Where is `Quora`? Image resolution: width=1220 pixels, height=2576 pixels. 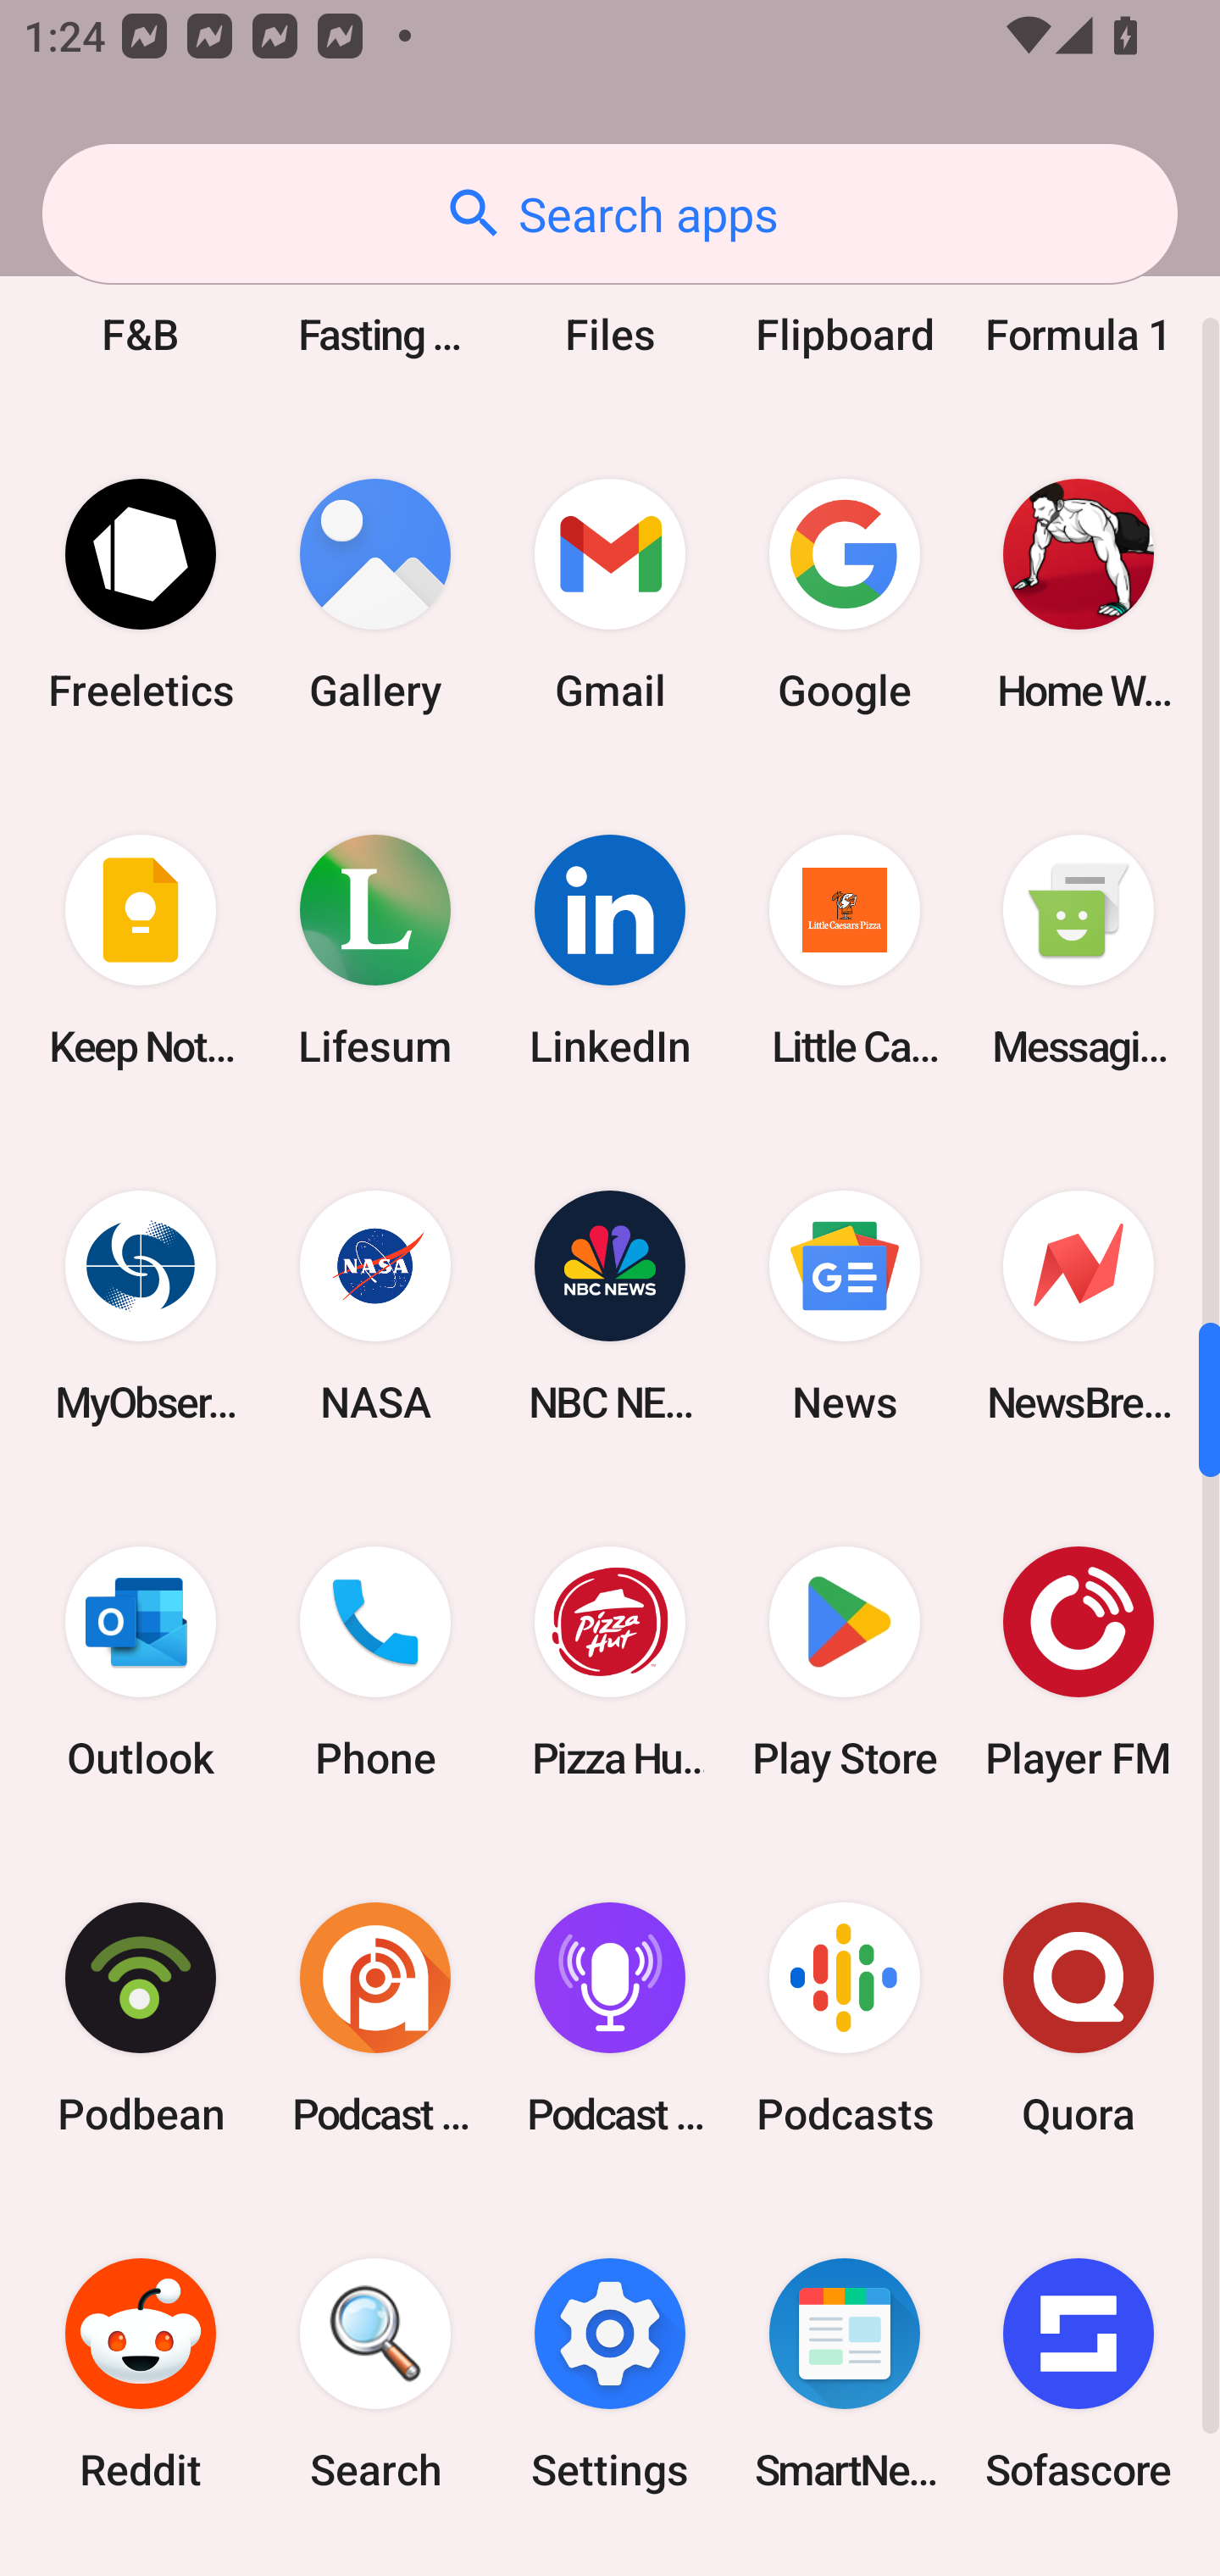 Quora is located at coordinates (1079, 2018).